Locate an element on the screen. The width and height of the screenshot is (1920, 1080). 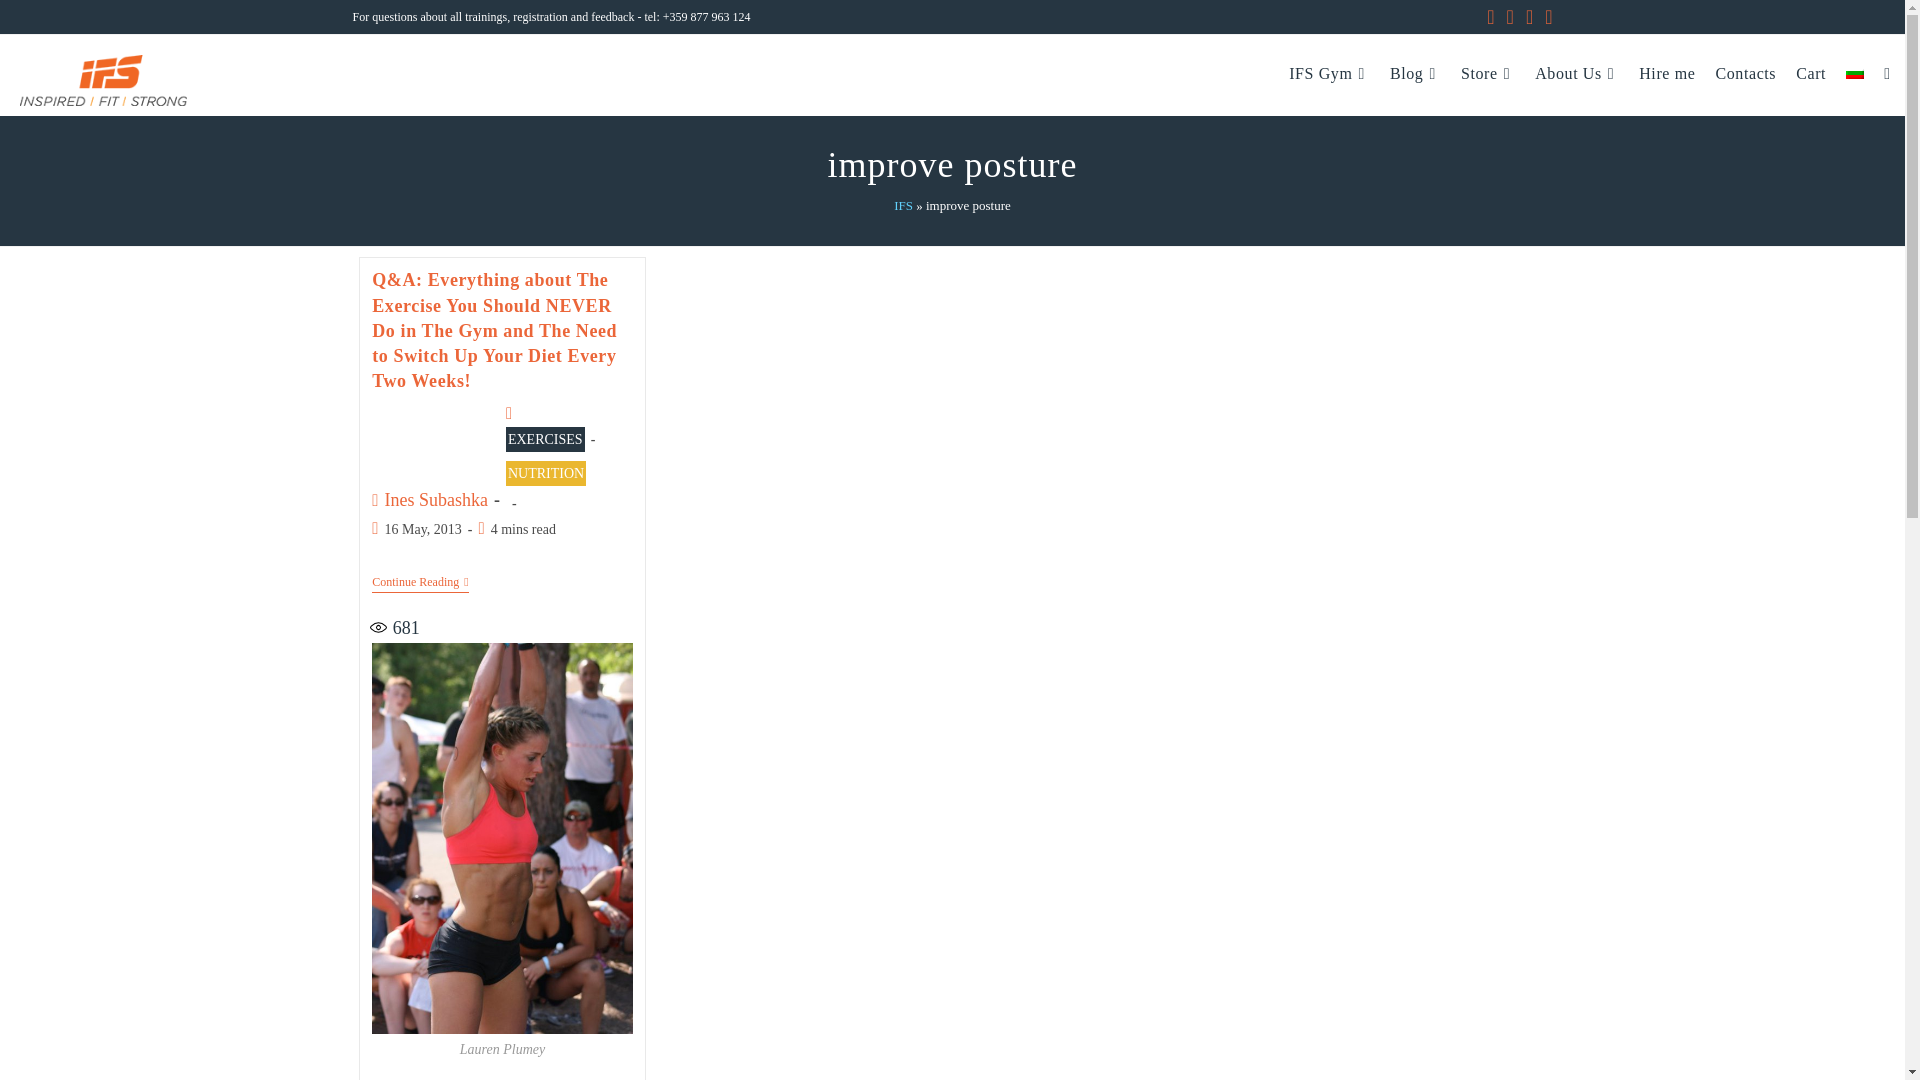
Contacts is located at coordinates (1744, 73).